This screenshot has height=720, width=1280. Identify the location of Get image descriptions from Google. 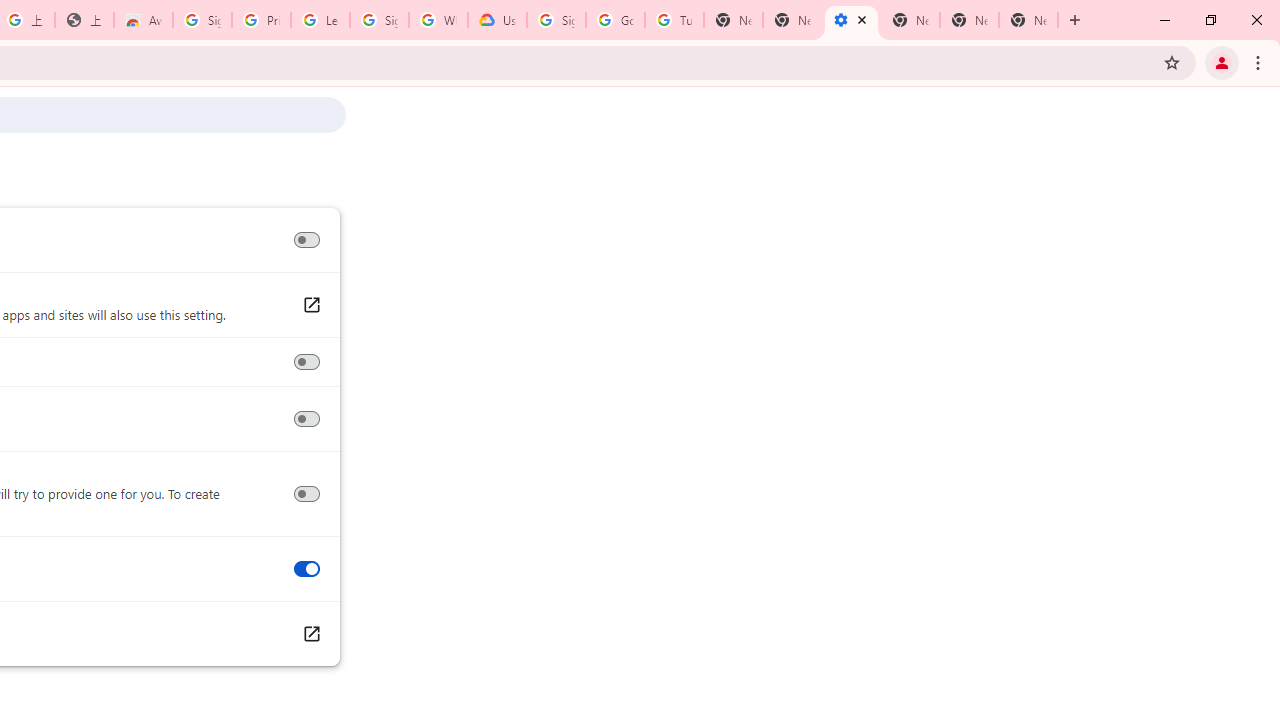
(306, 494).